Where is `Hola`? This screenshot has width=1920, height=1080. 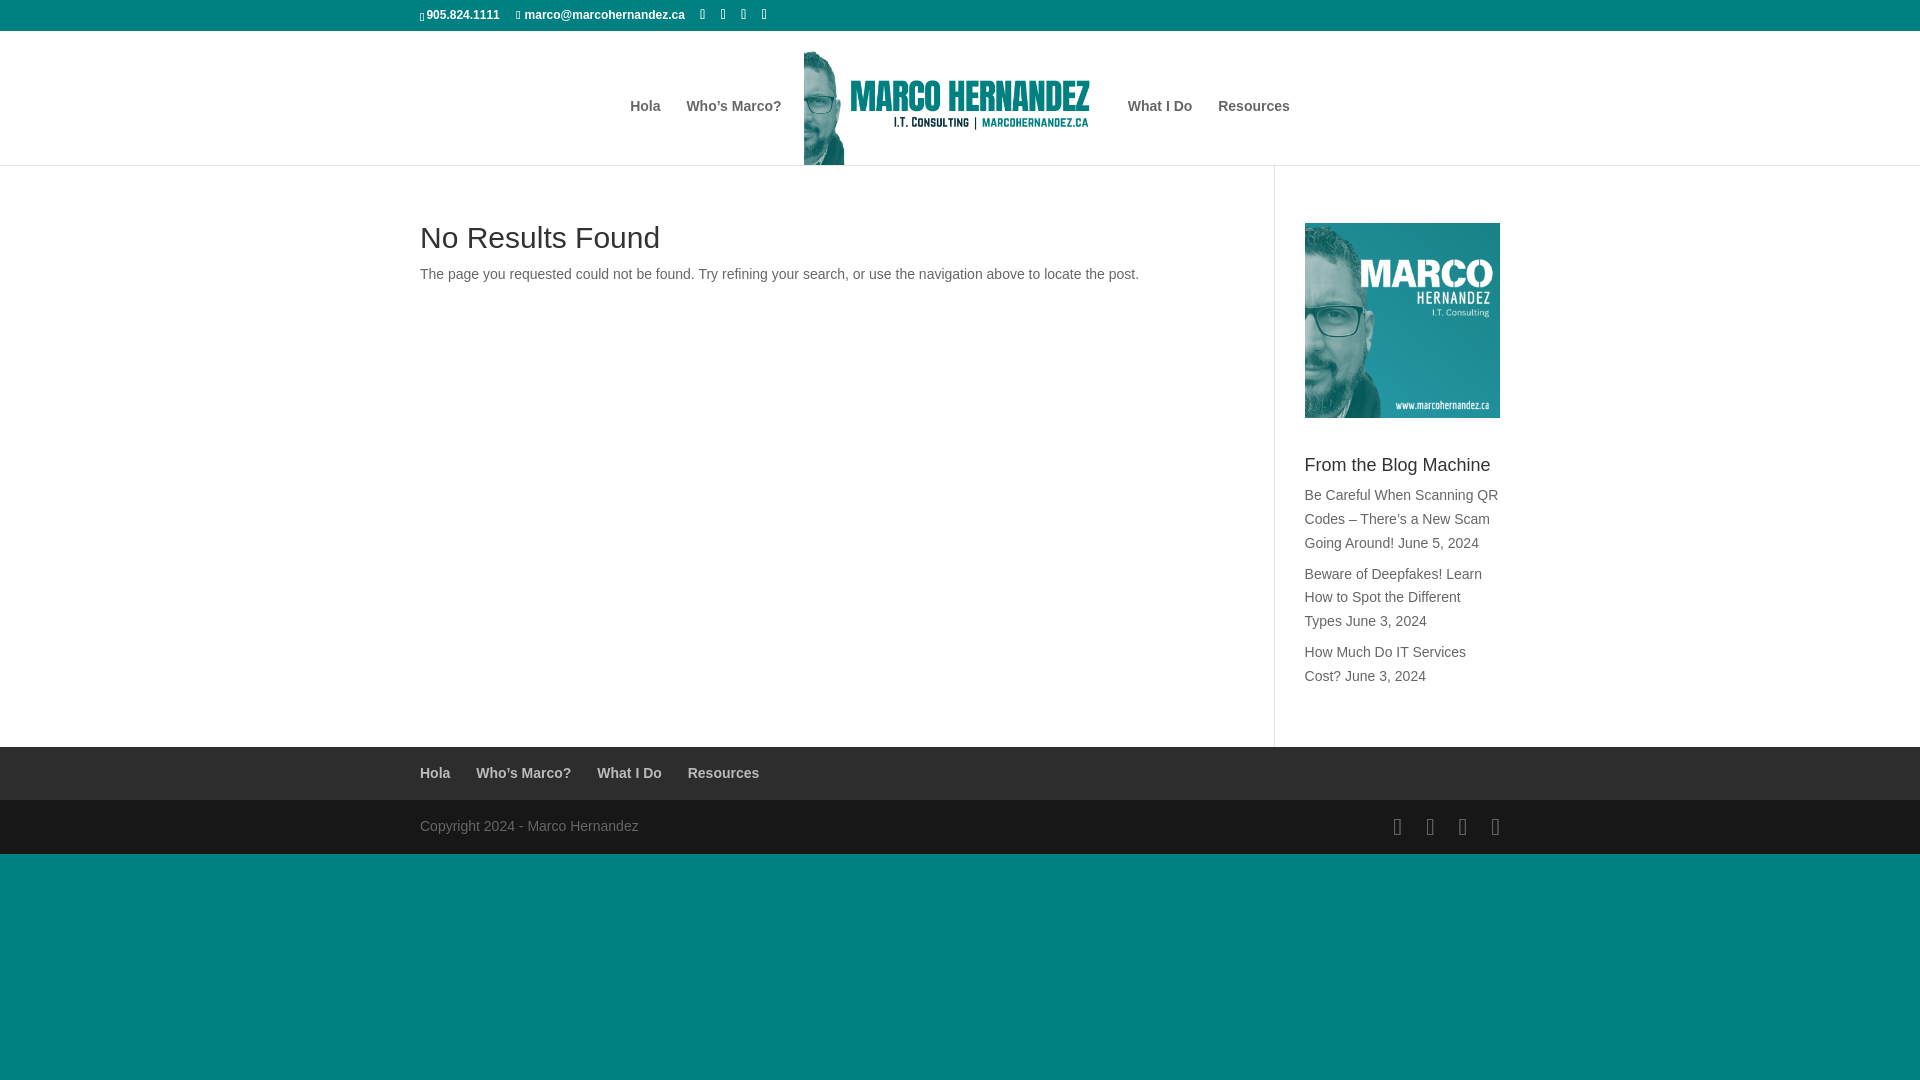
Hola is located at coordinates (644, 132).